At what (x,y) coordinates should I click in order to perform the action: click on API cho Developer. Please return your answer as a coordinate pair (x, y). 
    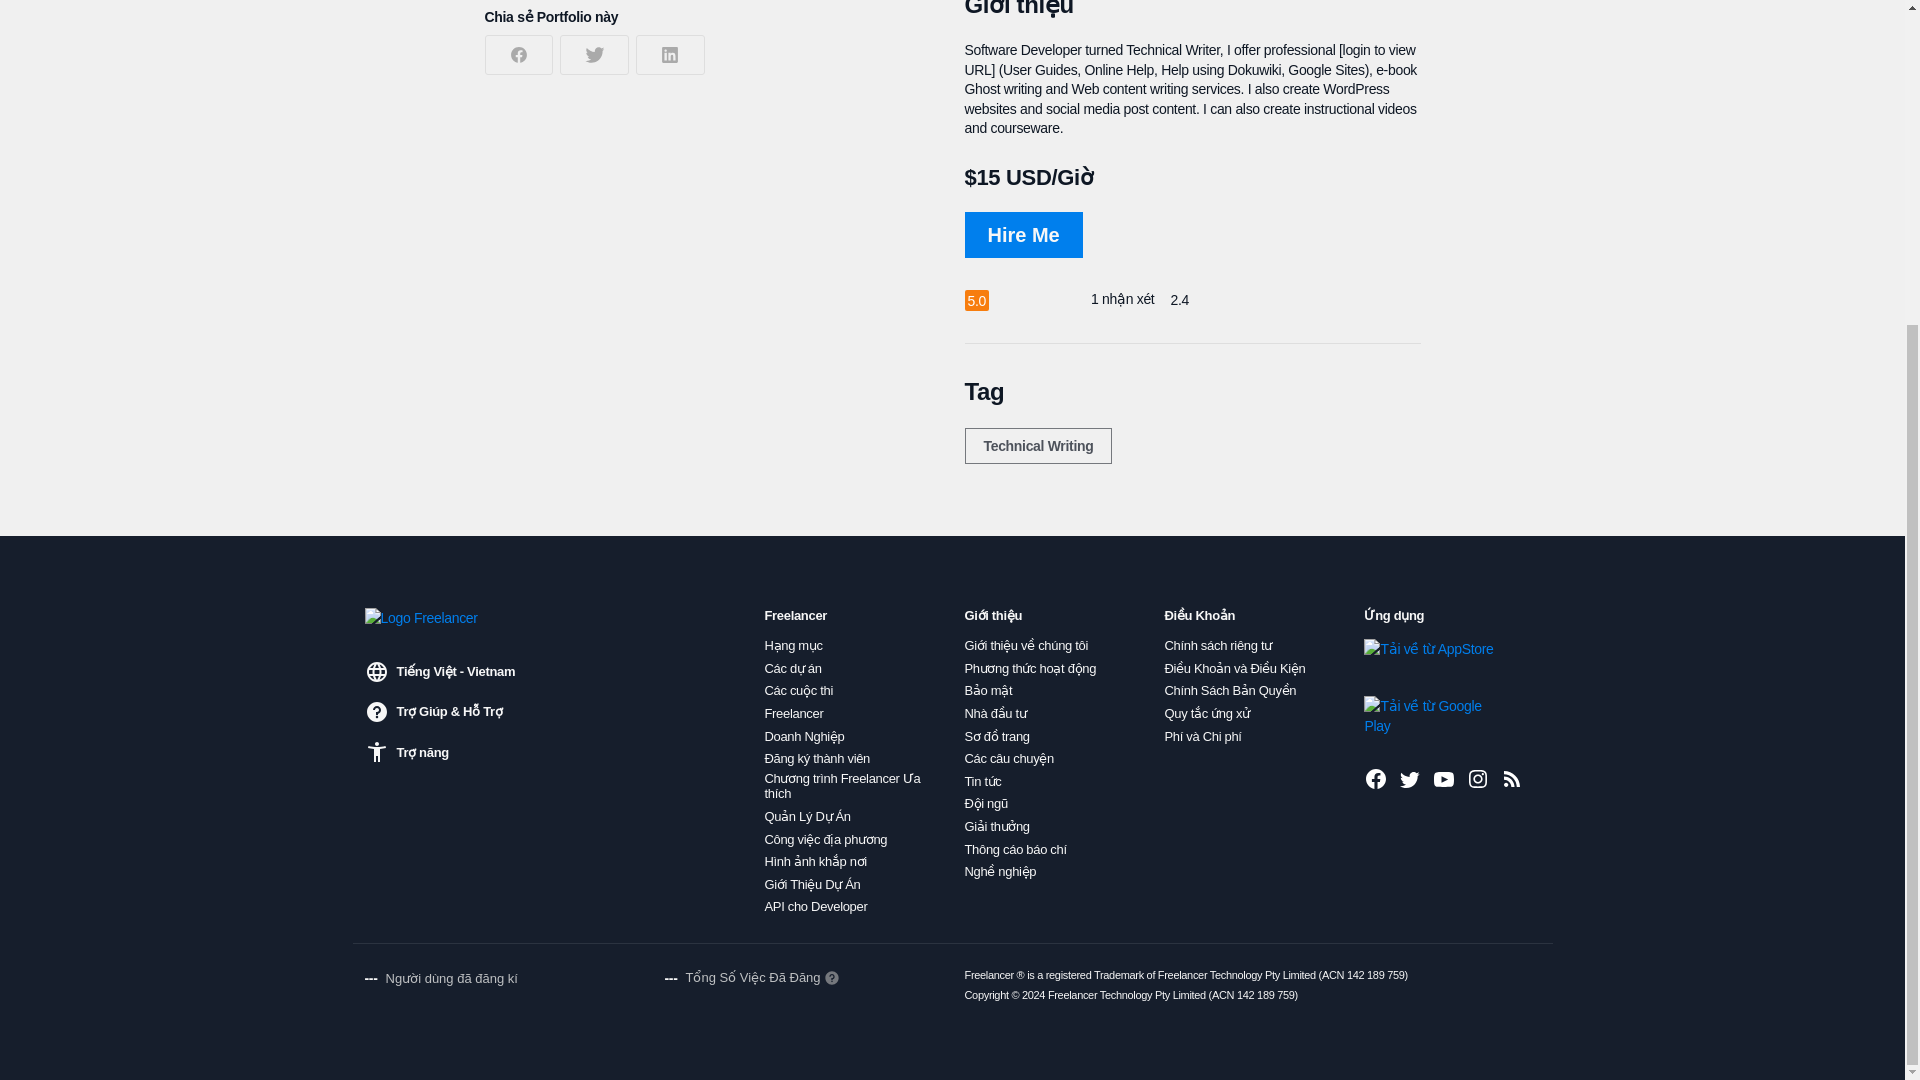
    Looking at the image, I should click on (816, 906).